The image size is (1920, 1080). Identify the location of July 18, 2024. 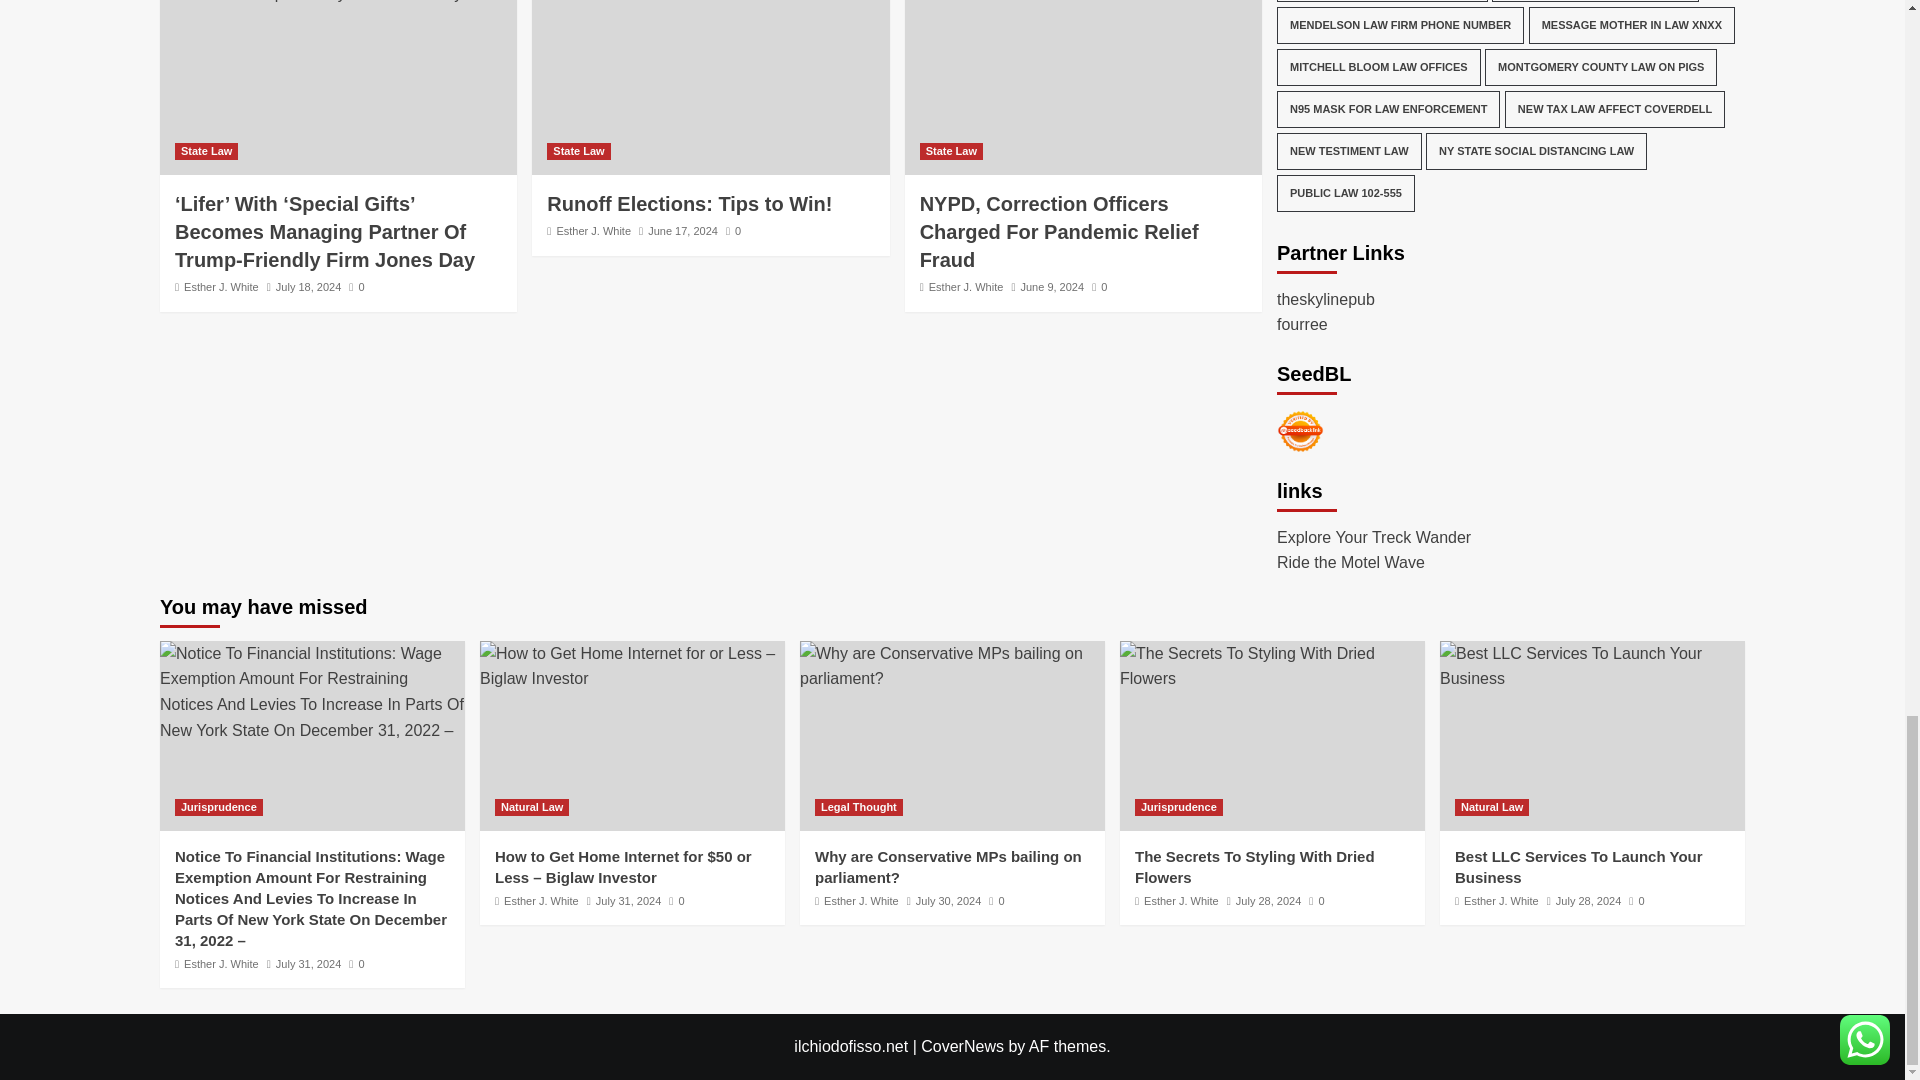
(308, 286).